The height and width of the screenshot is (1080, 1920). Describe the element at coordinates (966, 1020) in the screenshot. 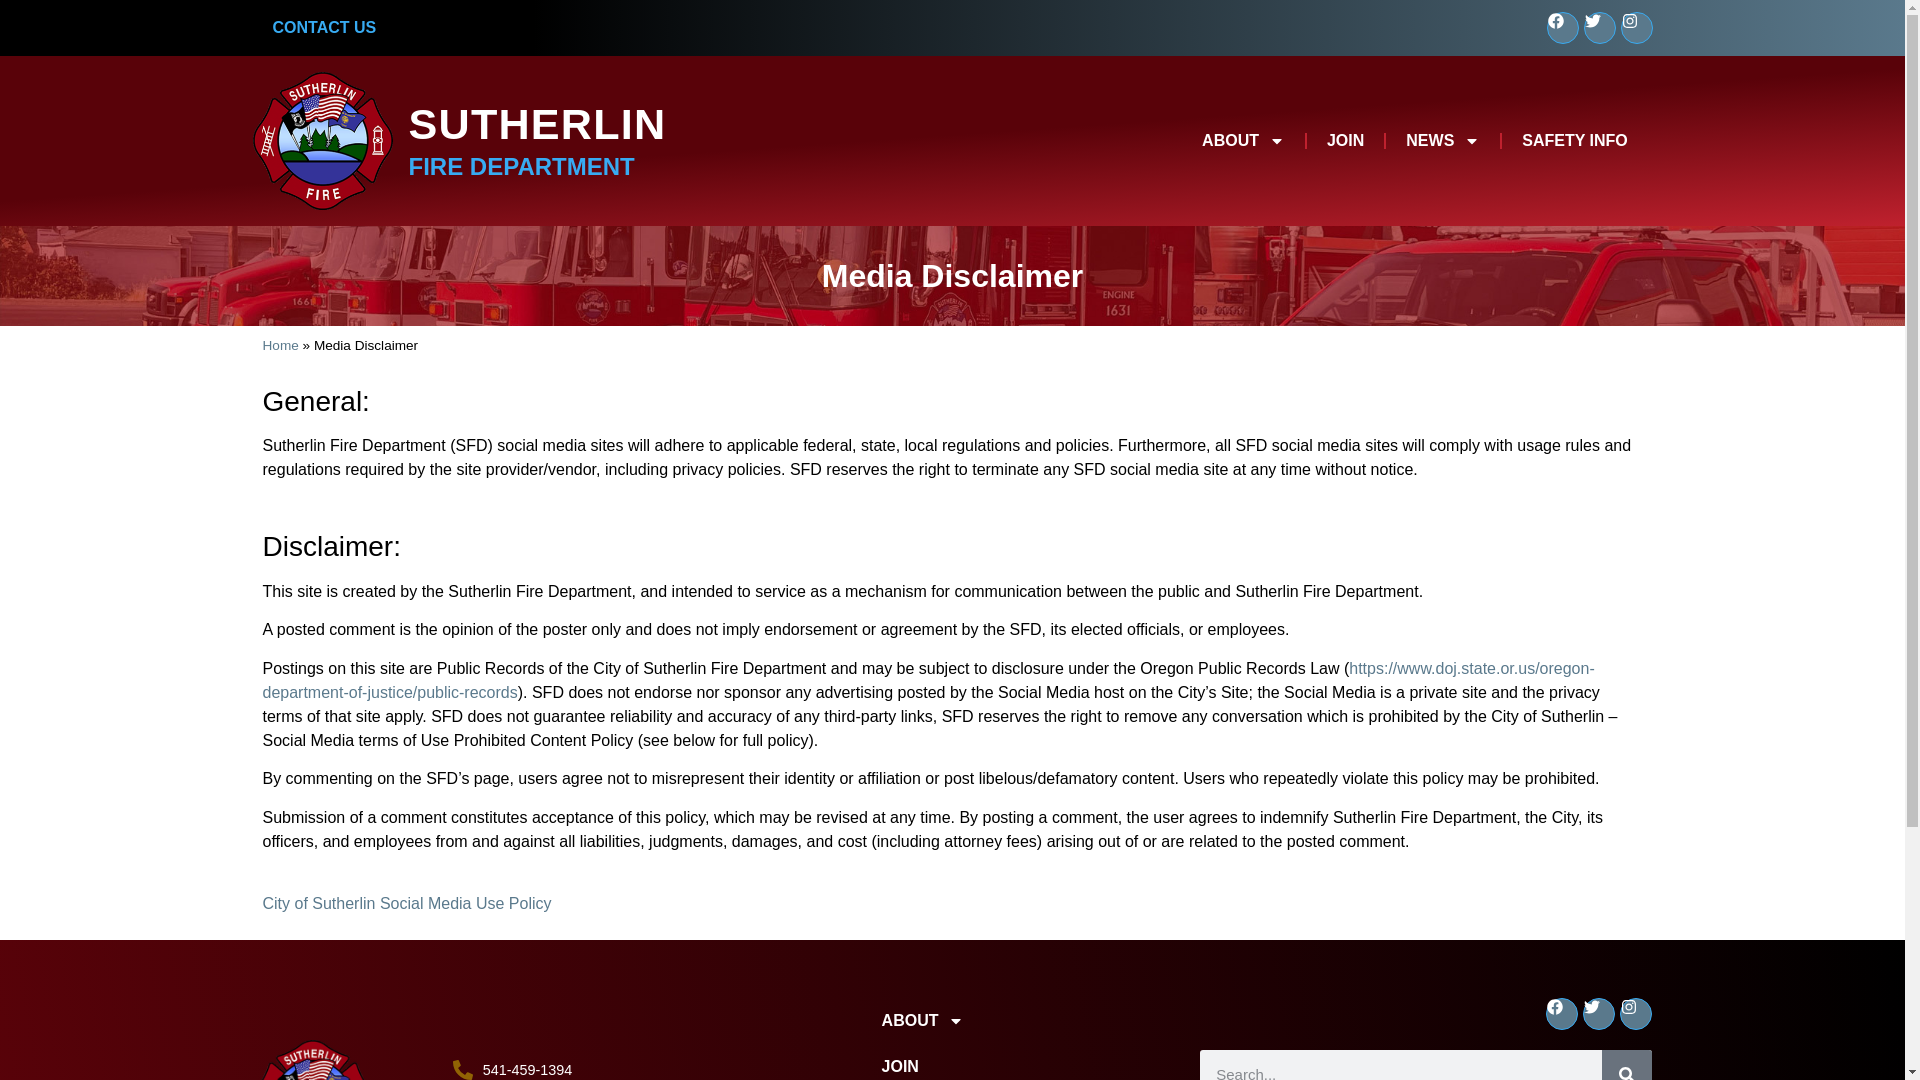

I see `ABOUT` at that location.